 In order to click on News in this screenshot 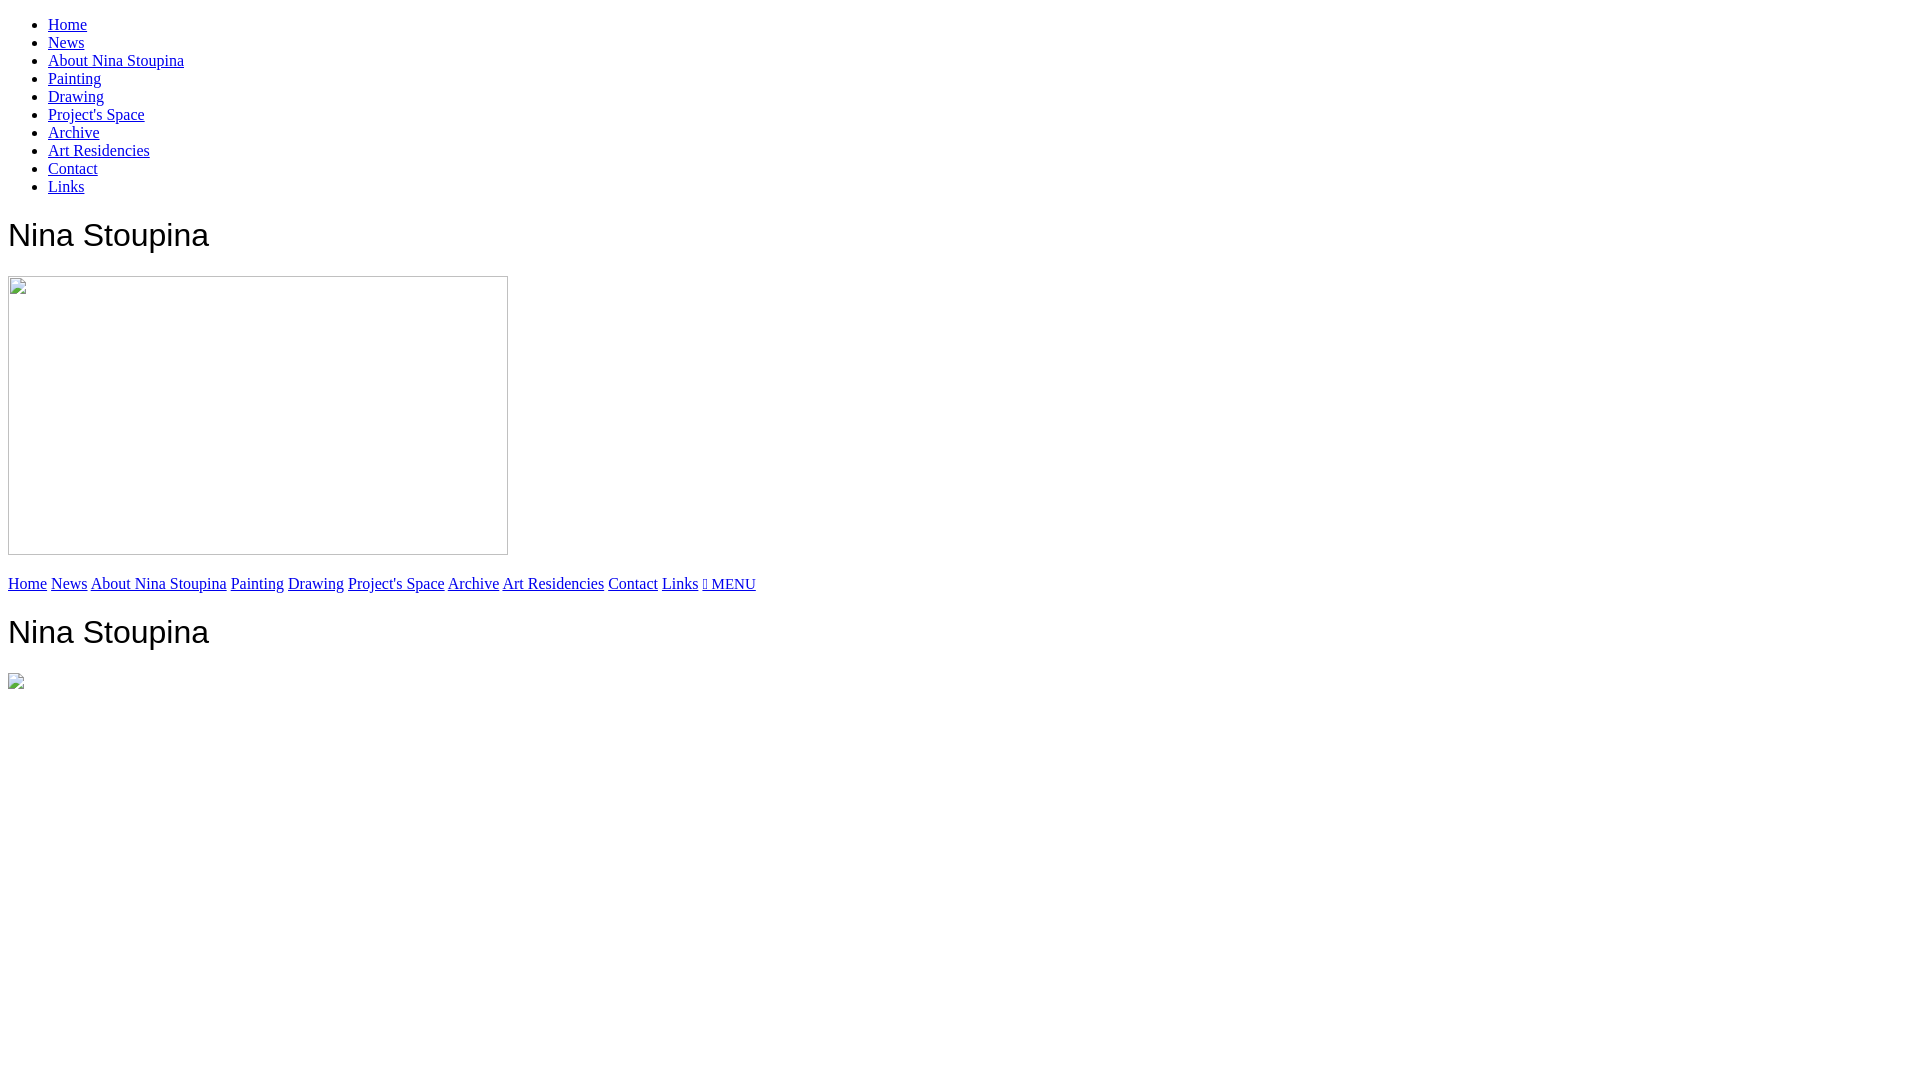, I will do `click(69, 584)`.